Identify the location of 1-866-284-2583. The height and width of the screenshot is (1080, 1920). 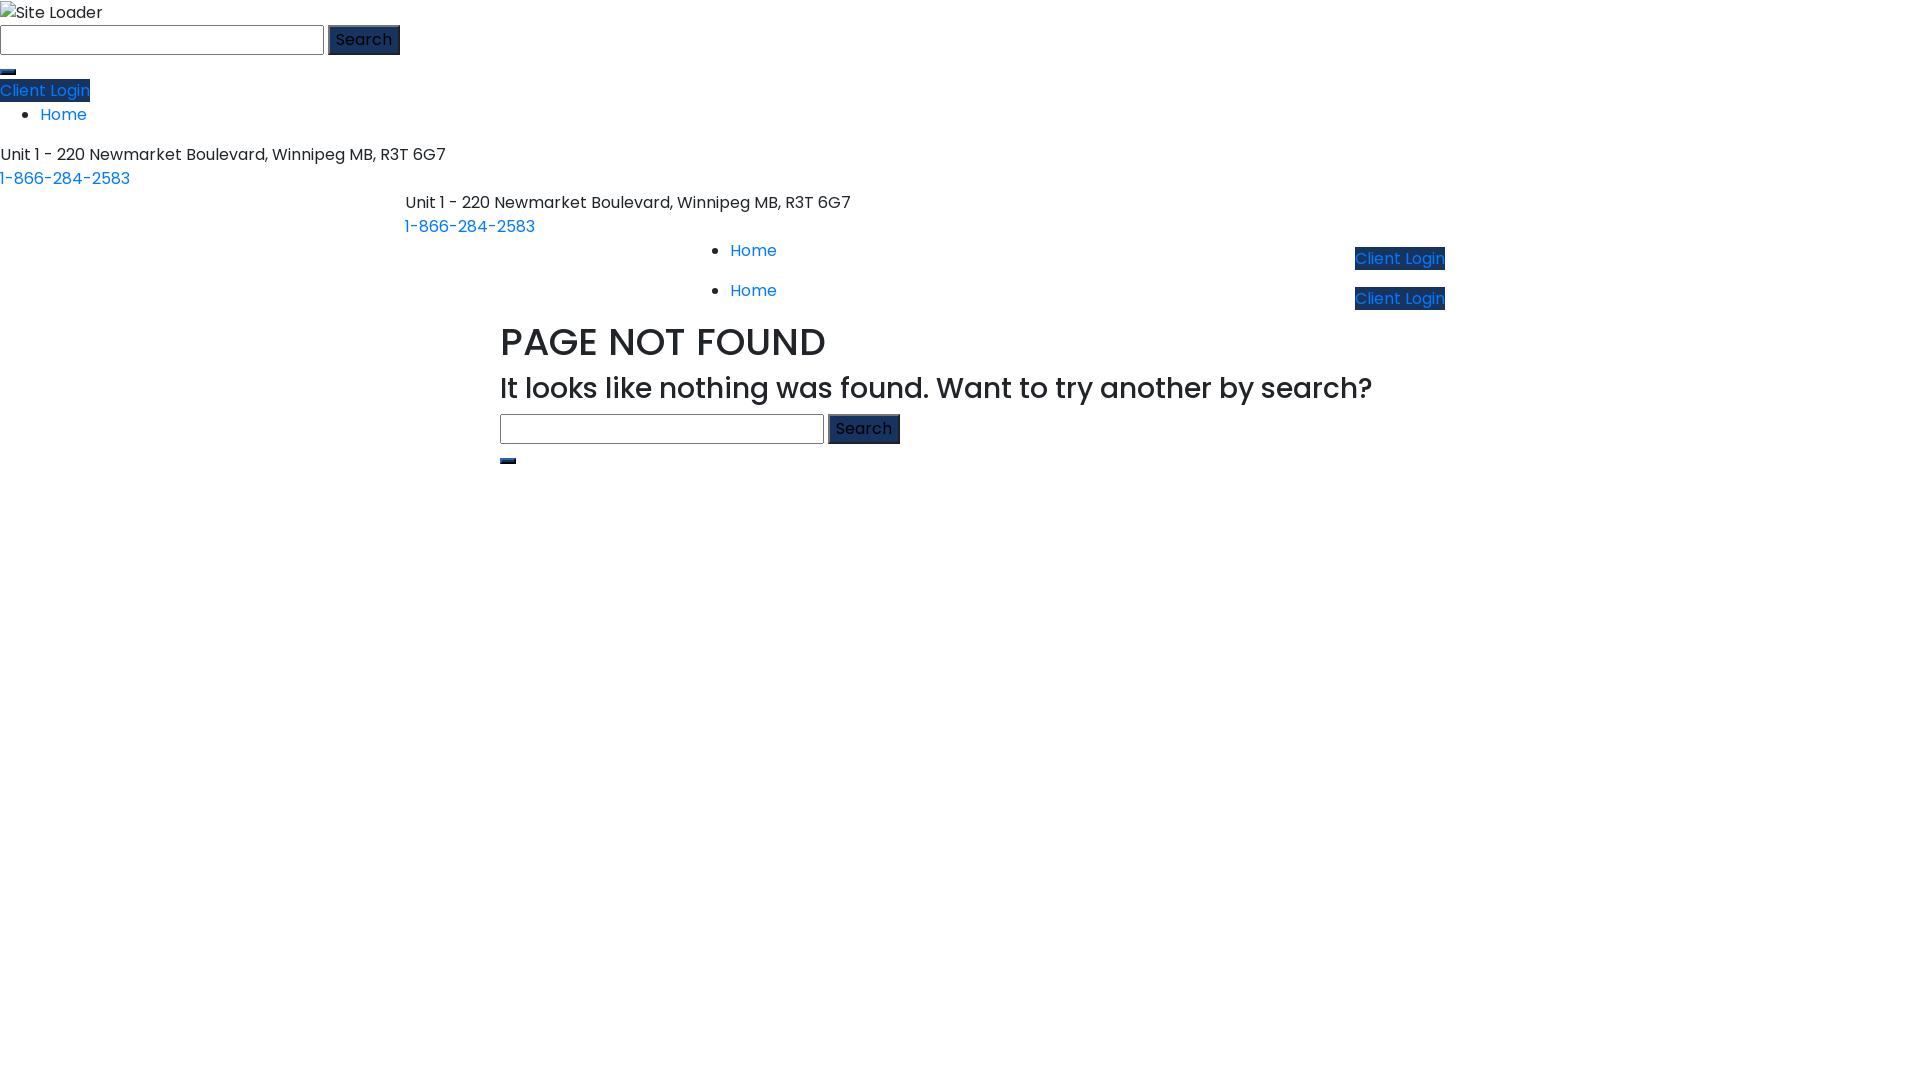
(470, 226).